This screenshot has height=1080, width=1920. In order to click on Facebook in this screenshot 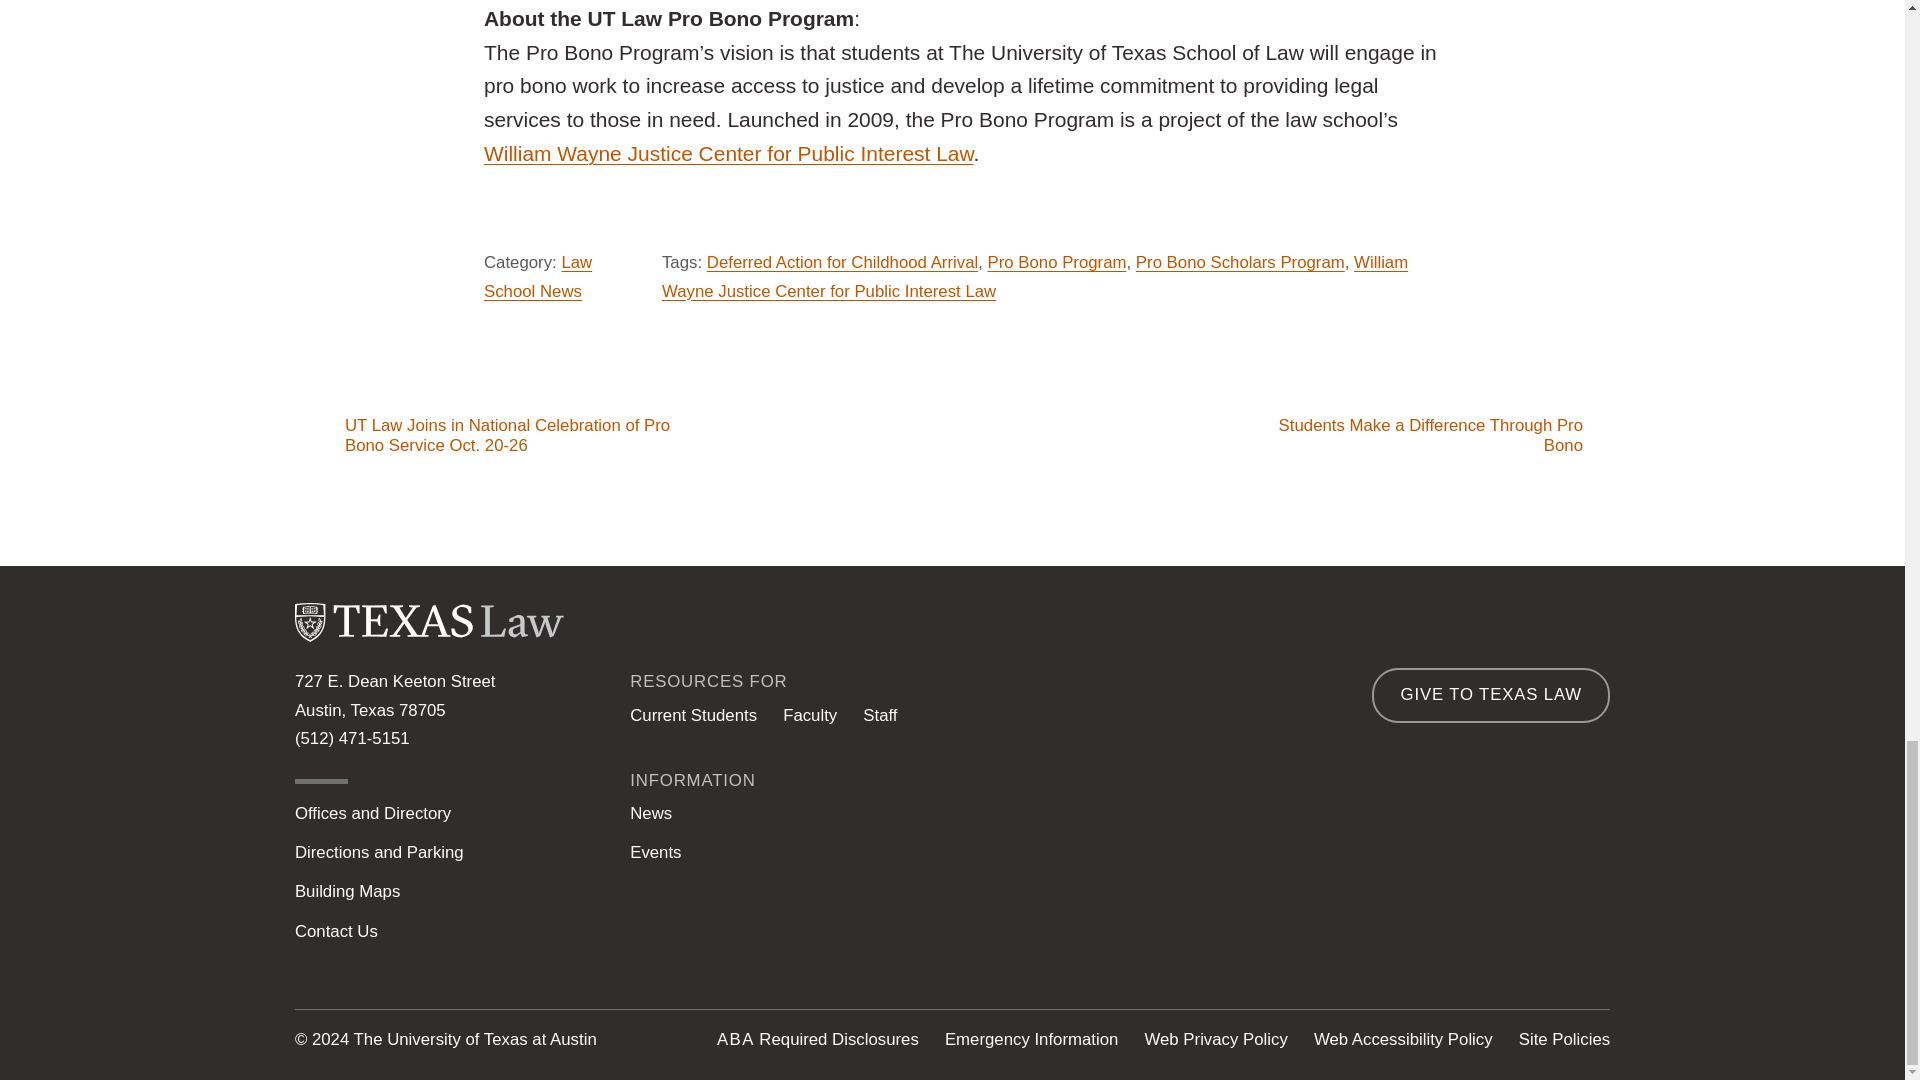, I will do `click(1438, 918)`.